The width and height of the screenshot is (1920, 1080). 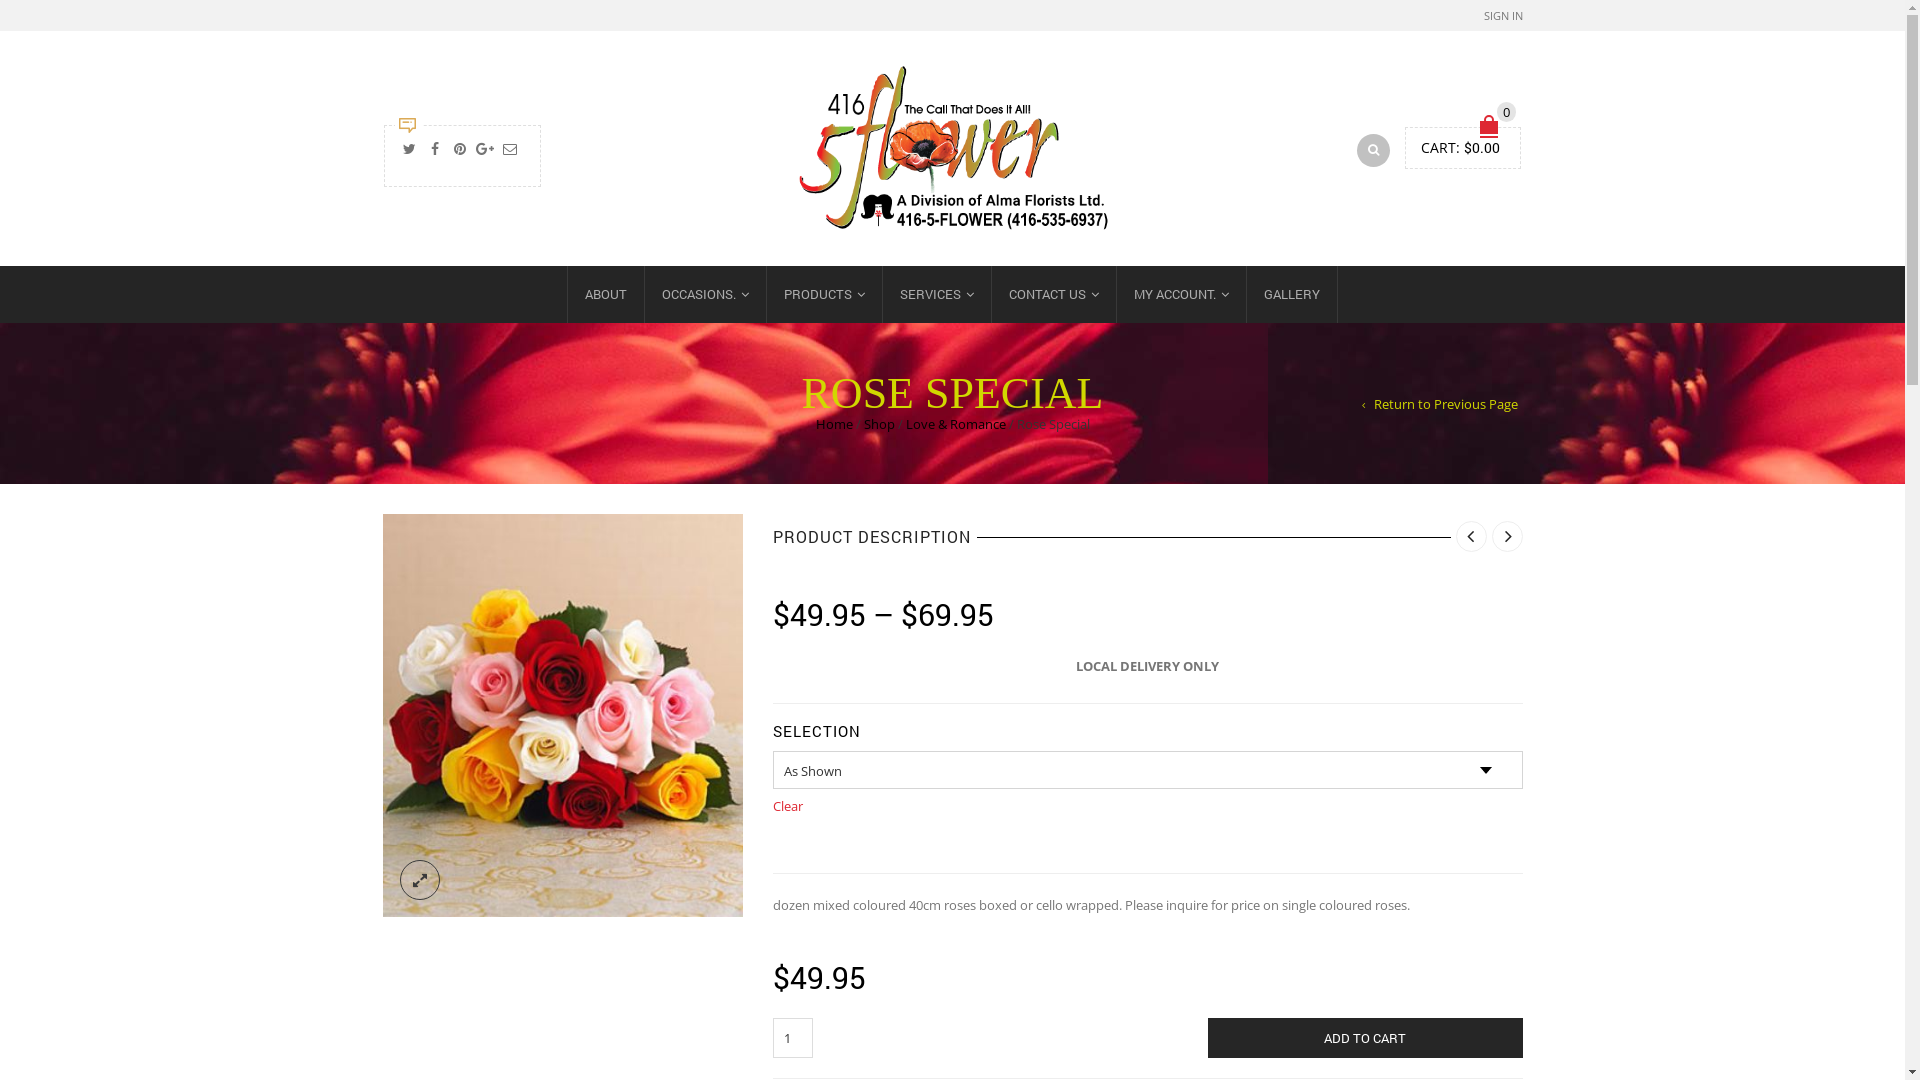 I want to click on SIGN IN, so click(x=1504, y=16).